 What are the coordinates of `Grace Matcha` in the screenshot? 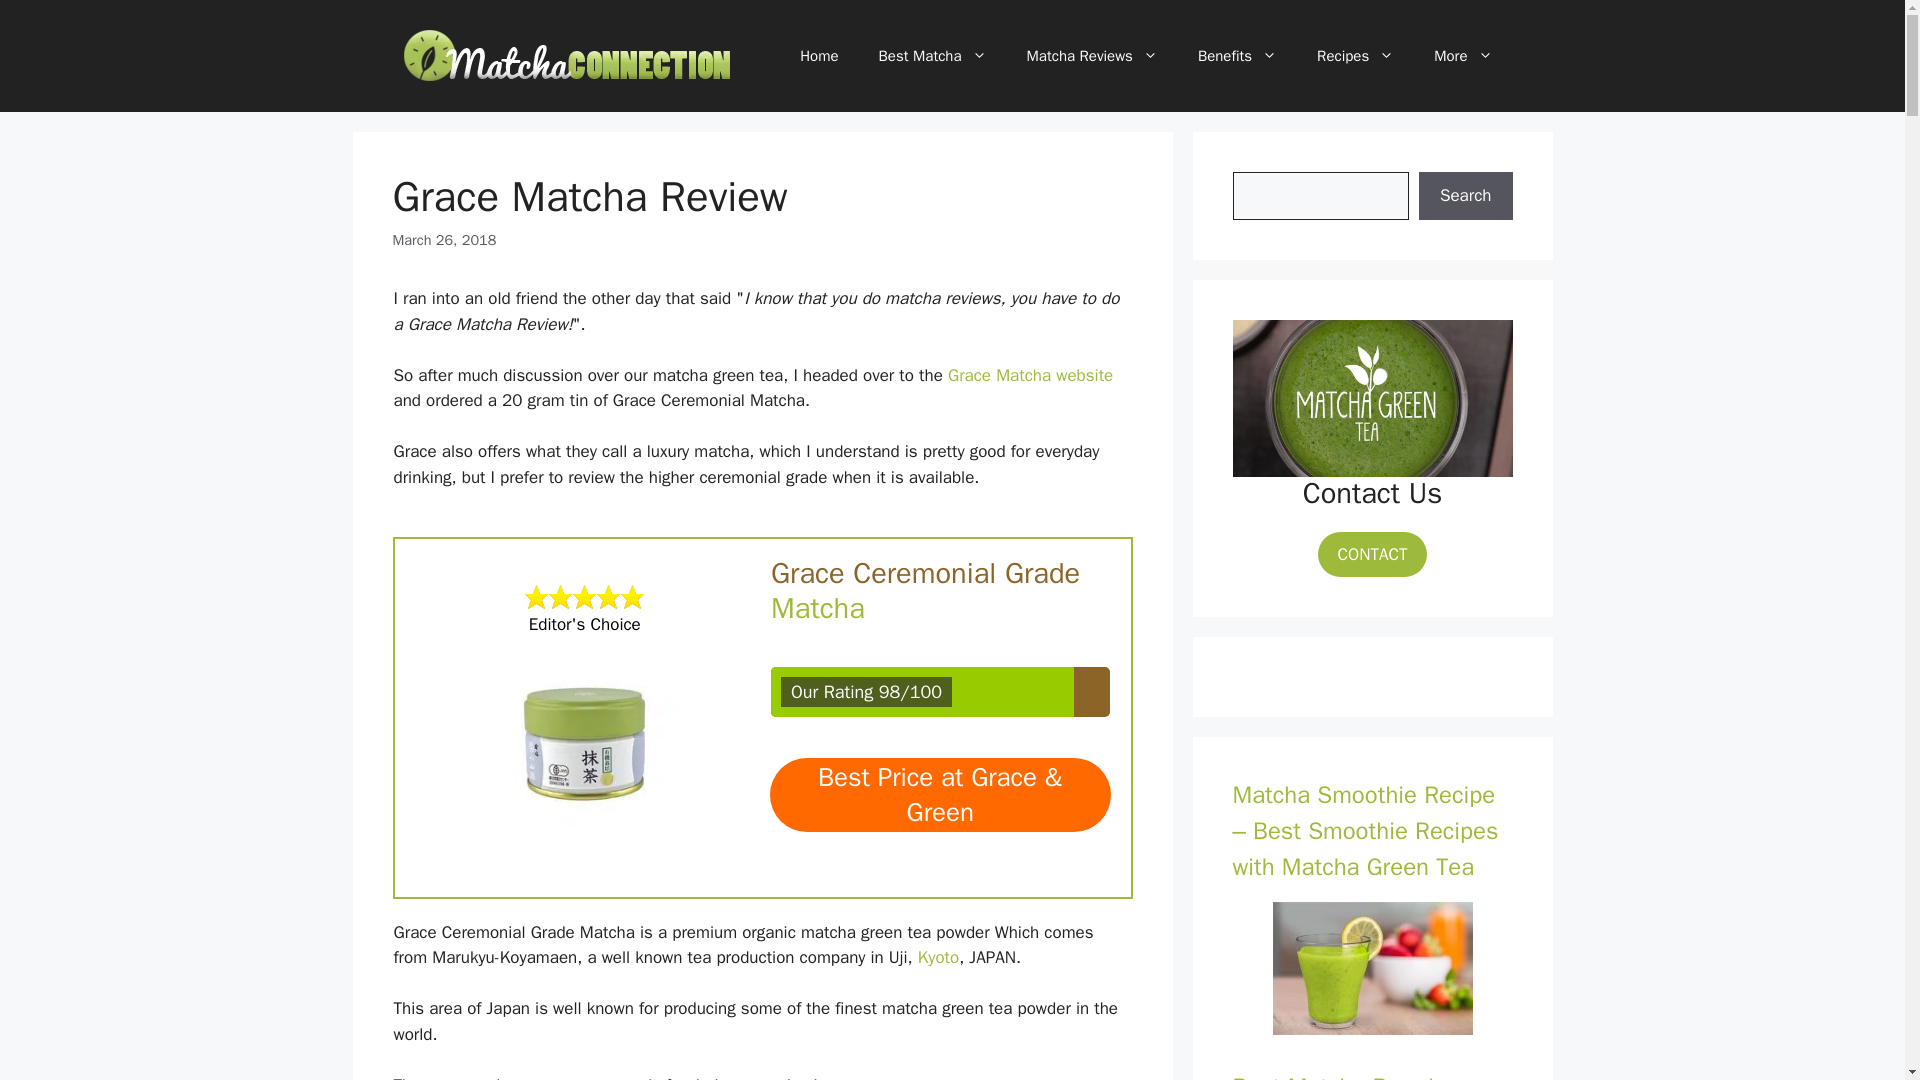 It's located at (585, 738).